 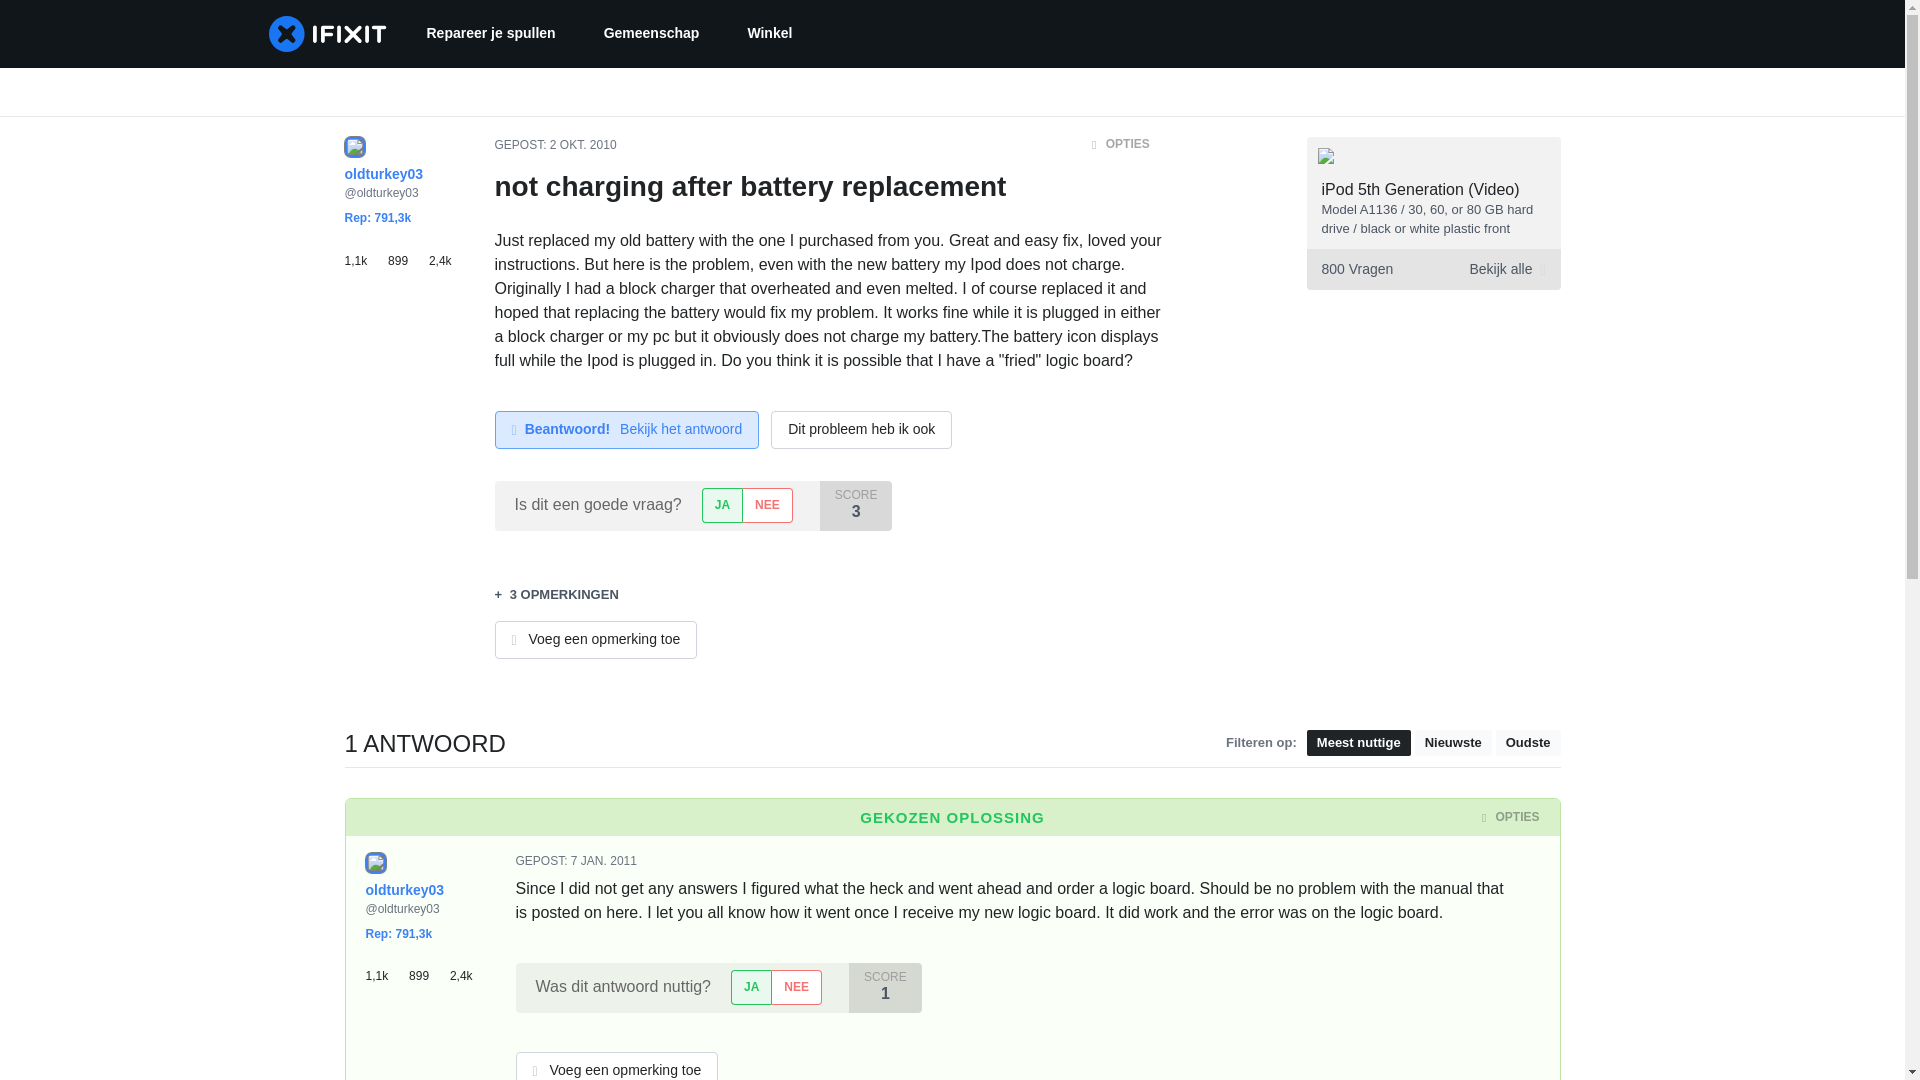 What do you see at coordinates (1453, 744) in the screenshot?
I see `Nieuwste` at bounding box center [1453, 744].